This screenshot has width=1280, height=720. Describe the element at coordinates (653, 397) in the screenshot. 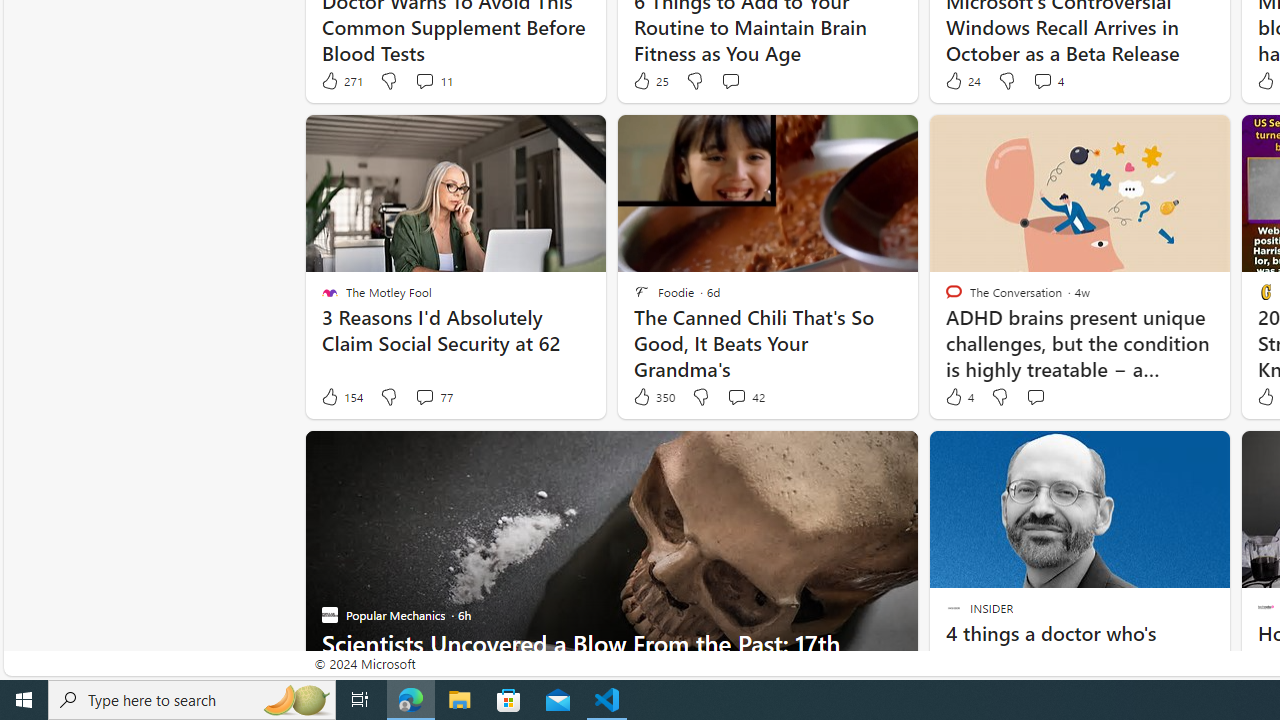

I see `350 Like` at that location.